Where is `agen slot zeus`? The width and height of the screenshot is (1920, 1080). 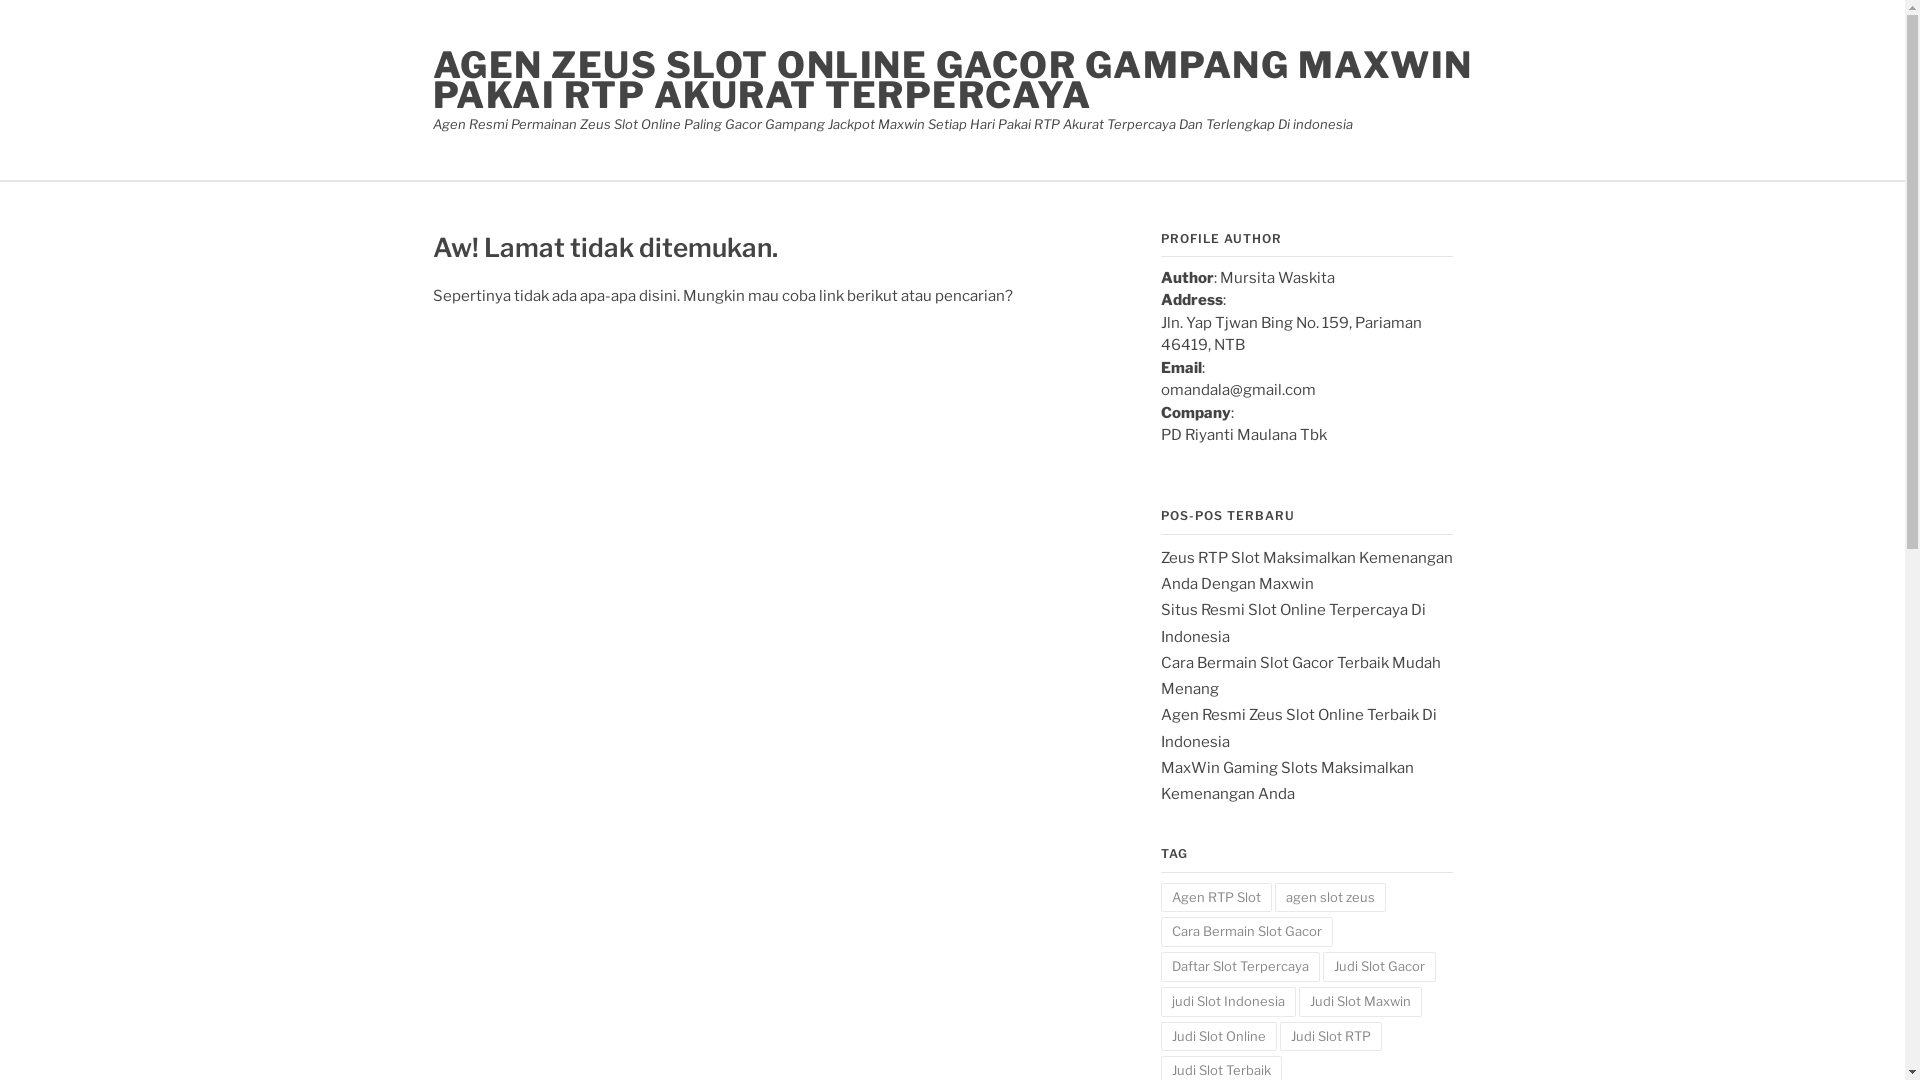 agen slot zeus is located at coordinates (1330, 898).